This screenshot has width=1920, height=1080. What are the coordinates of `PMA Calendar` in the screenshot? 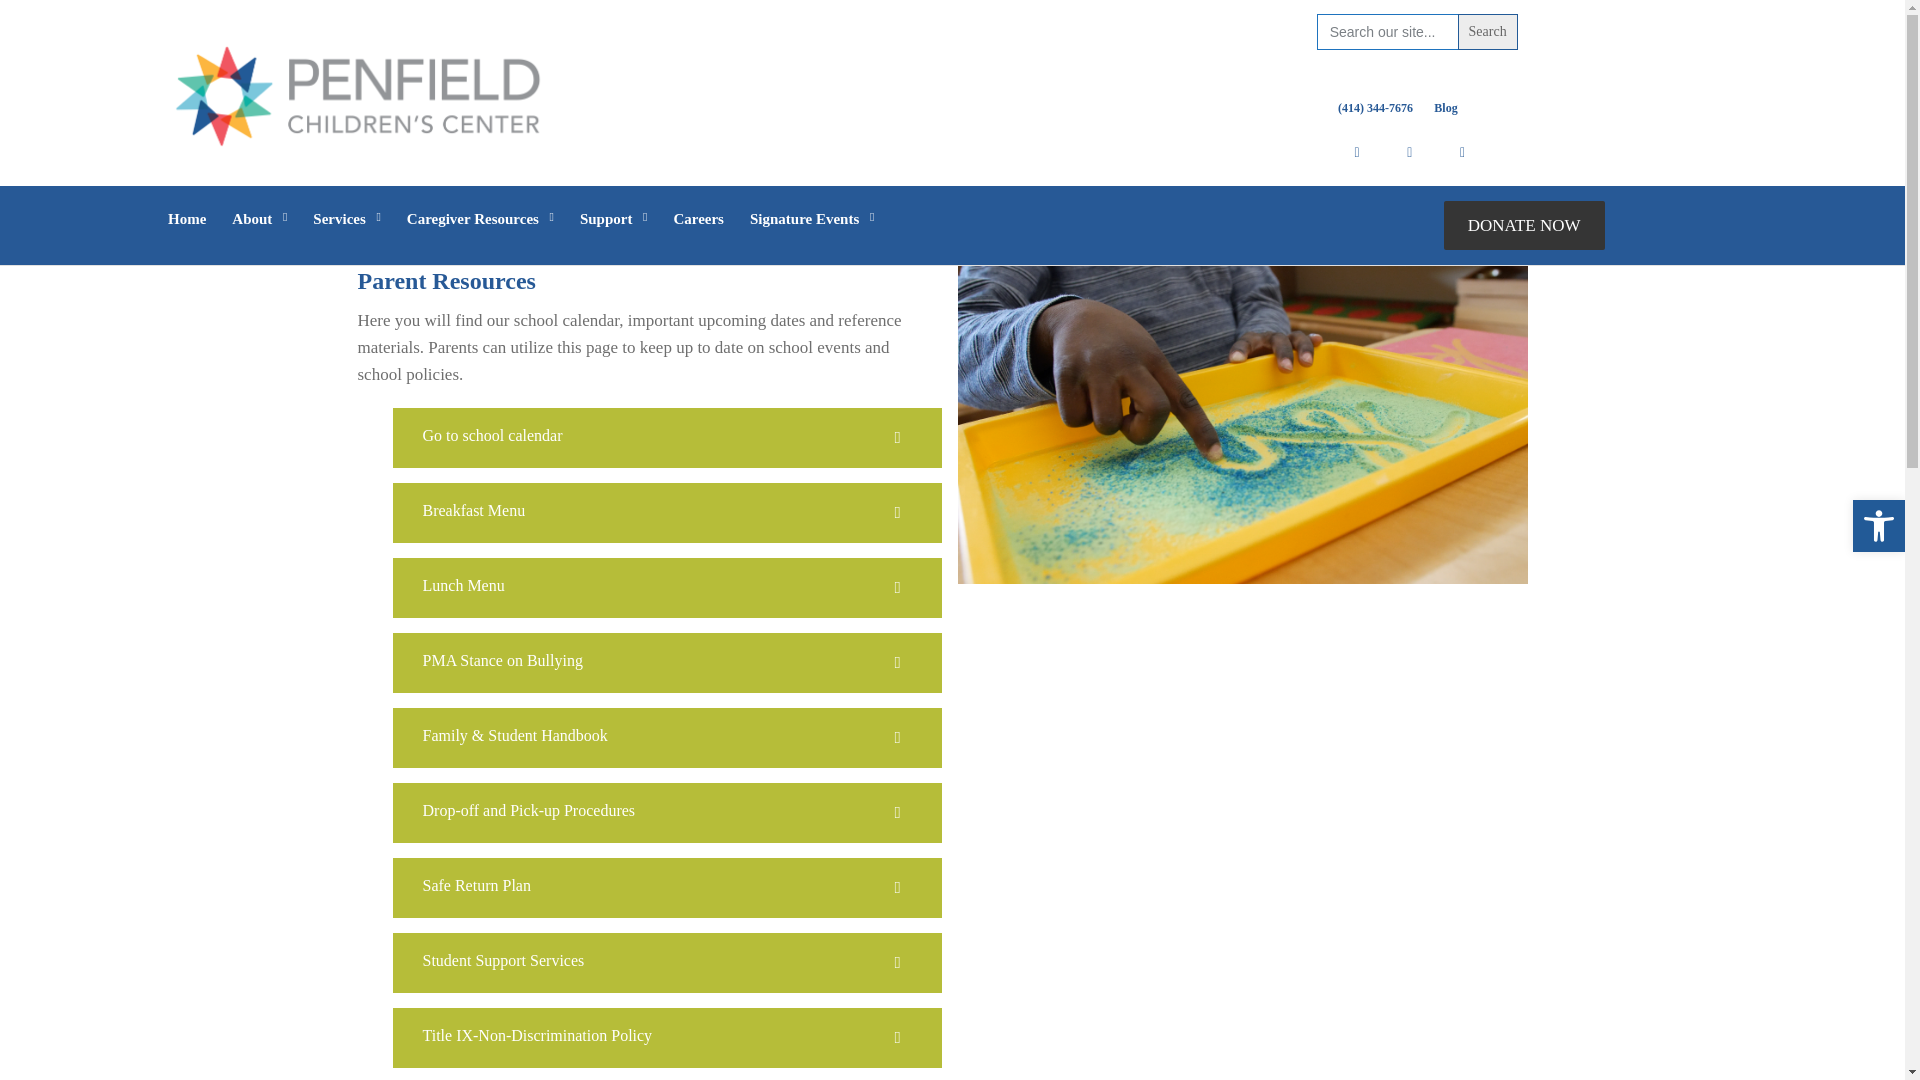 It's located at (897, 588).